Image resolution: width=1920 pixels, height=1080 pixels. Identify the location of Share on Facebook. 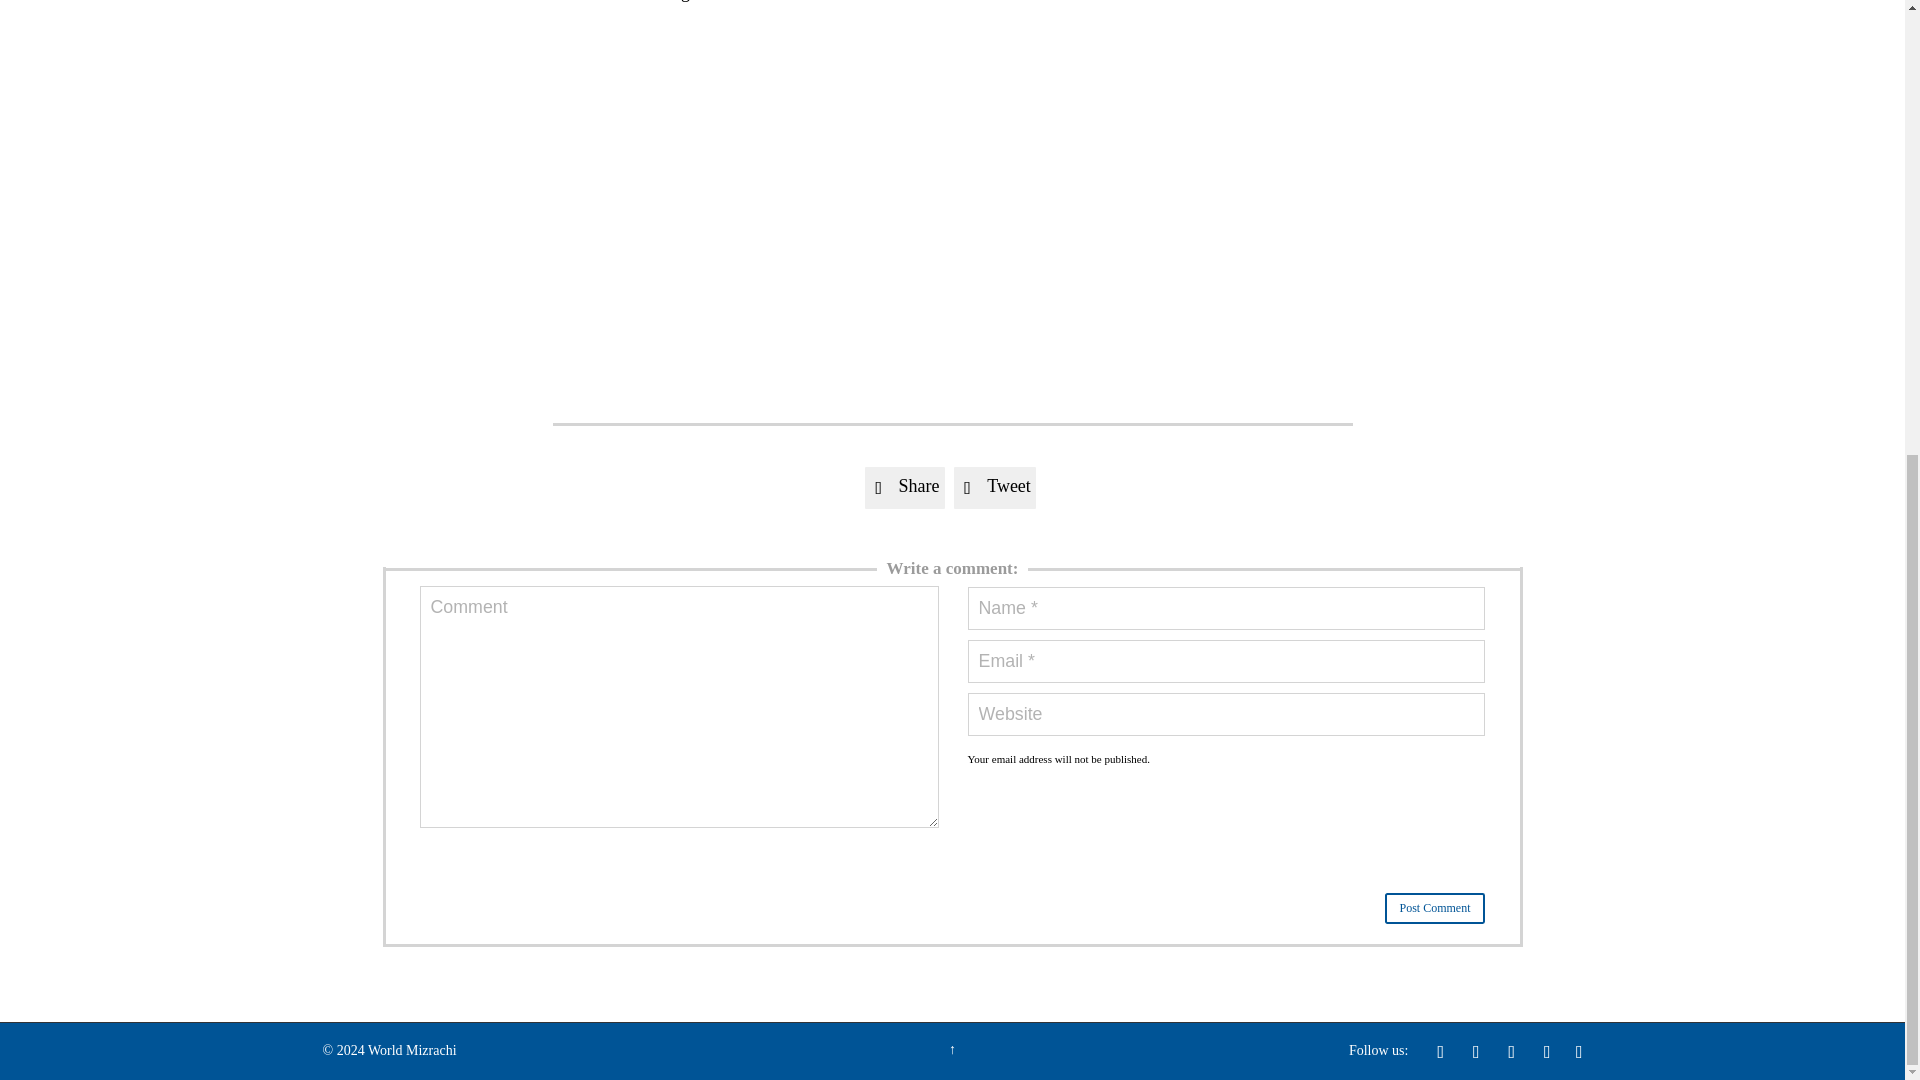
(904, 486).